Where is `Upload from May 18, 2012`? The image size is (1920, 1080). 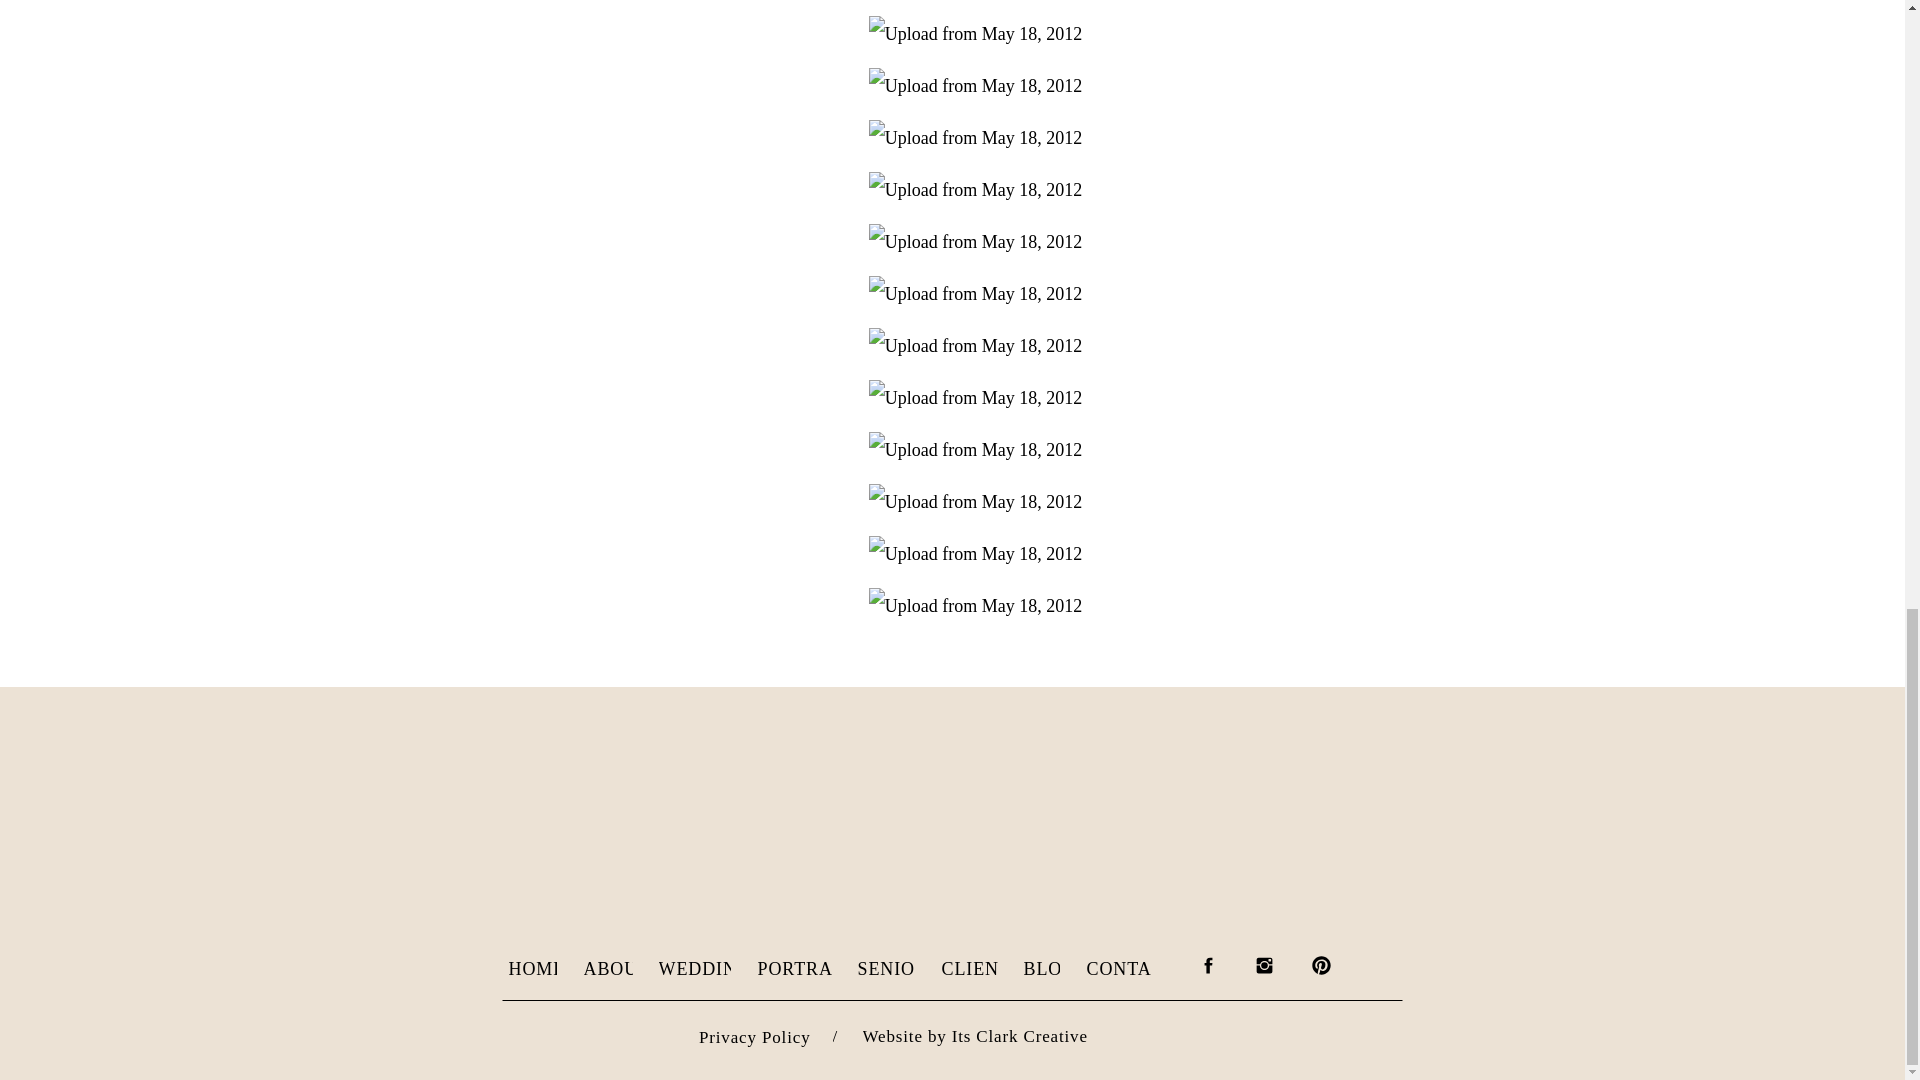 Upload from May 18, 2012 is located at coordinates (976, 34).